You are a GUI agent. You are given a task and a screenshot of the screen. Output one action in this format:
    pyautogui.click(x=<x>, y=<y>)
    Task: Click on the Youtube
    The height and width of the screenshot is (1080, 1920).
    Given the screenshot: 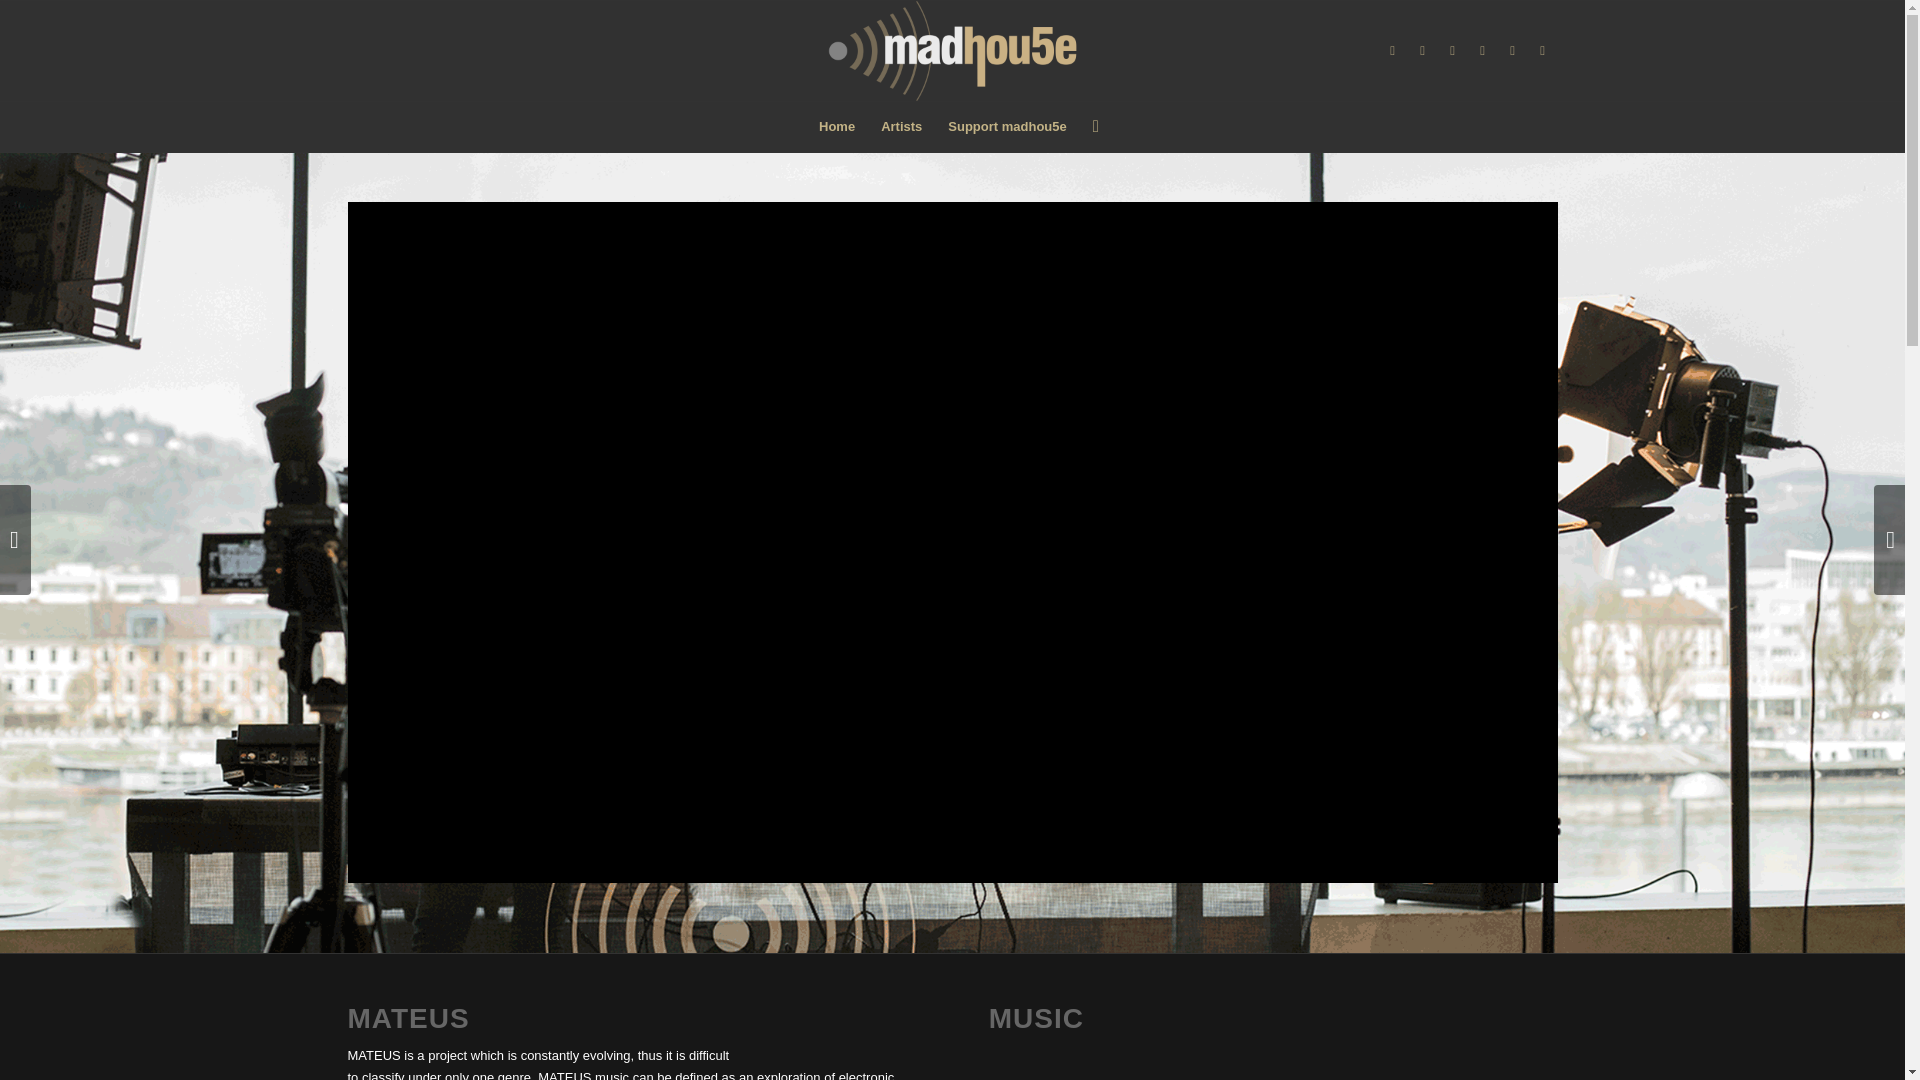 What is the action you would take?
    pyautogui.click(x=1453, y=50)
    